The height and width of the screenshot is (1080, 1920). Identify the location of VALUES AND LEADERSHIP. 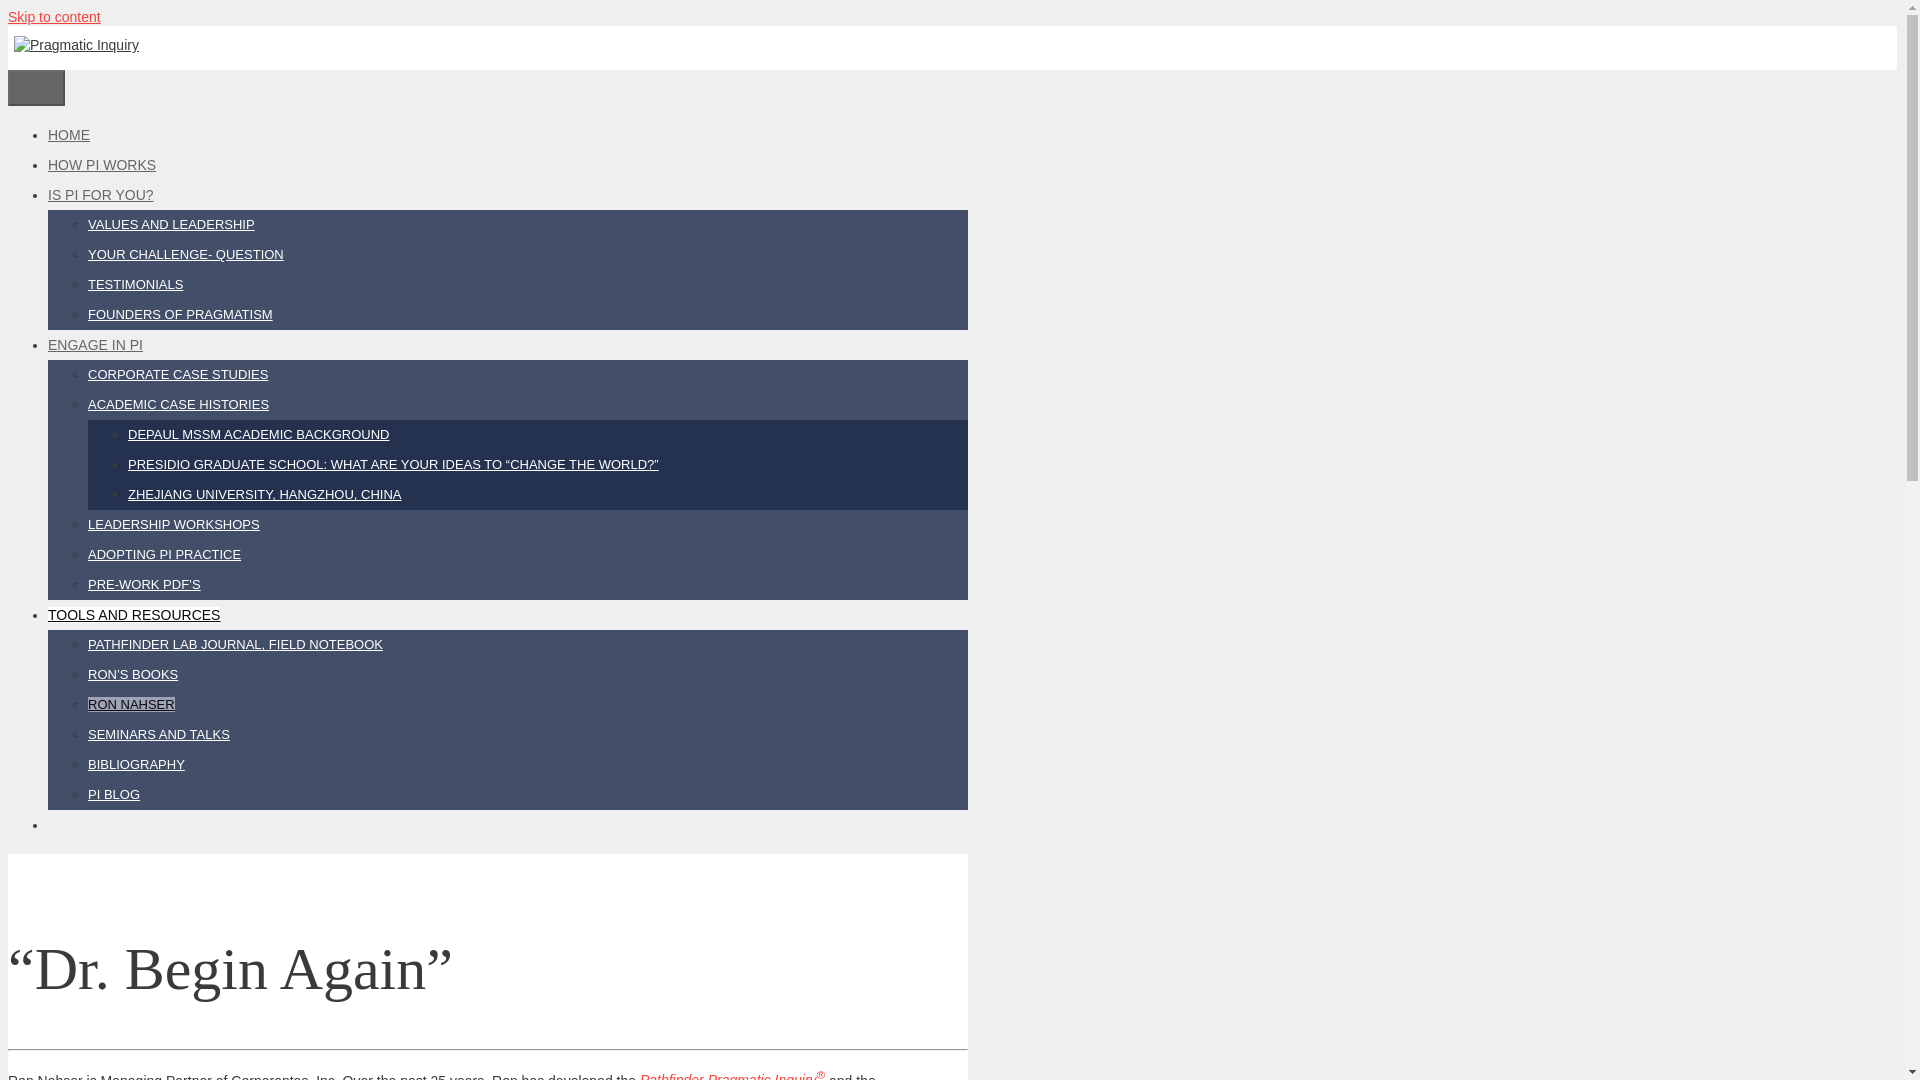
(172, 224).